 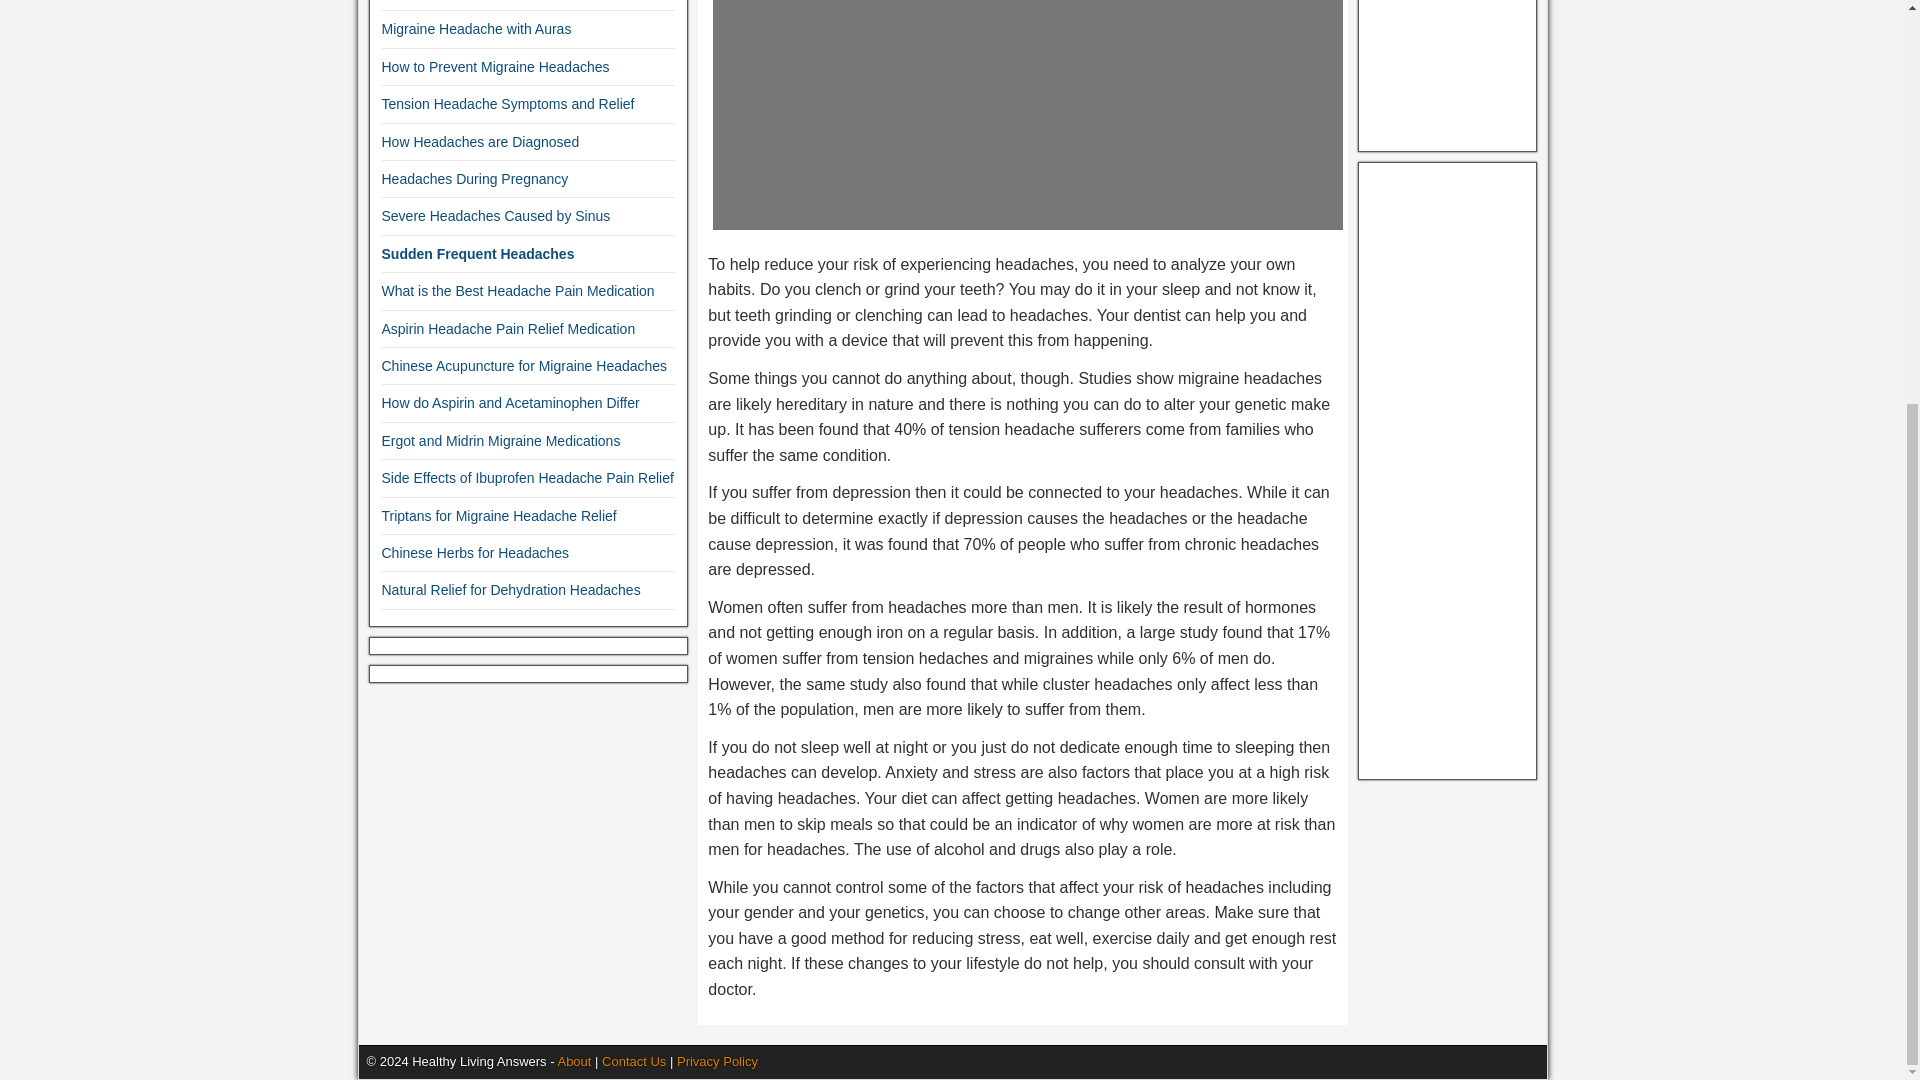 I want to click on Chinese Acupuncture for Migraine Headaches, so click(x=525, y=365).